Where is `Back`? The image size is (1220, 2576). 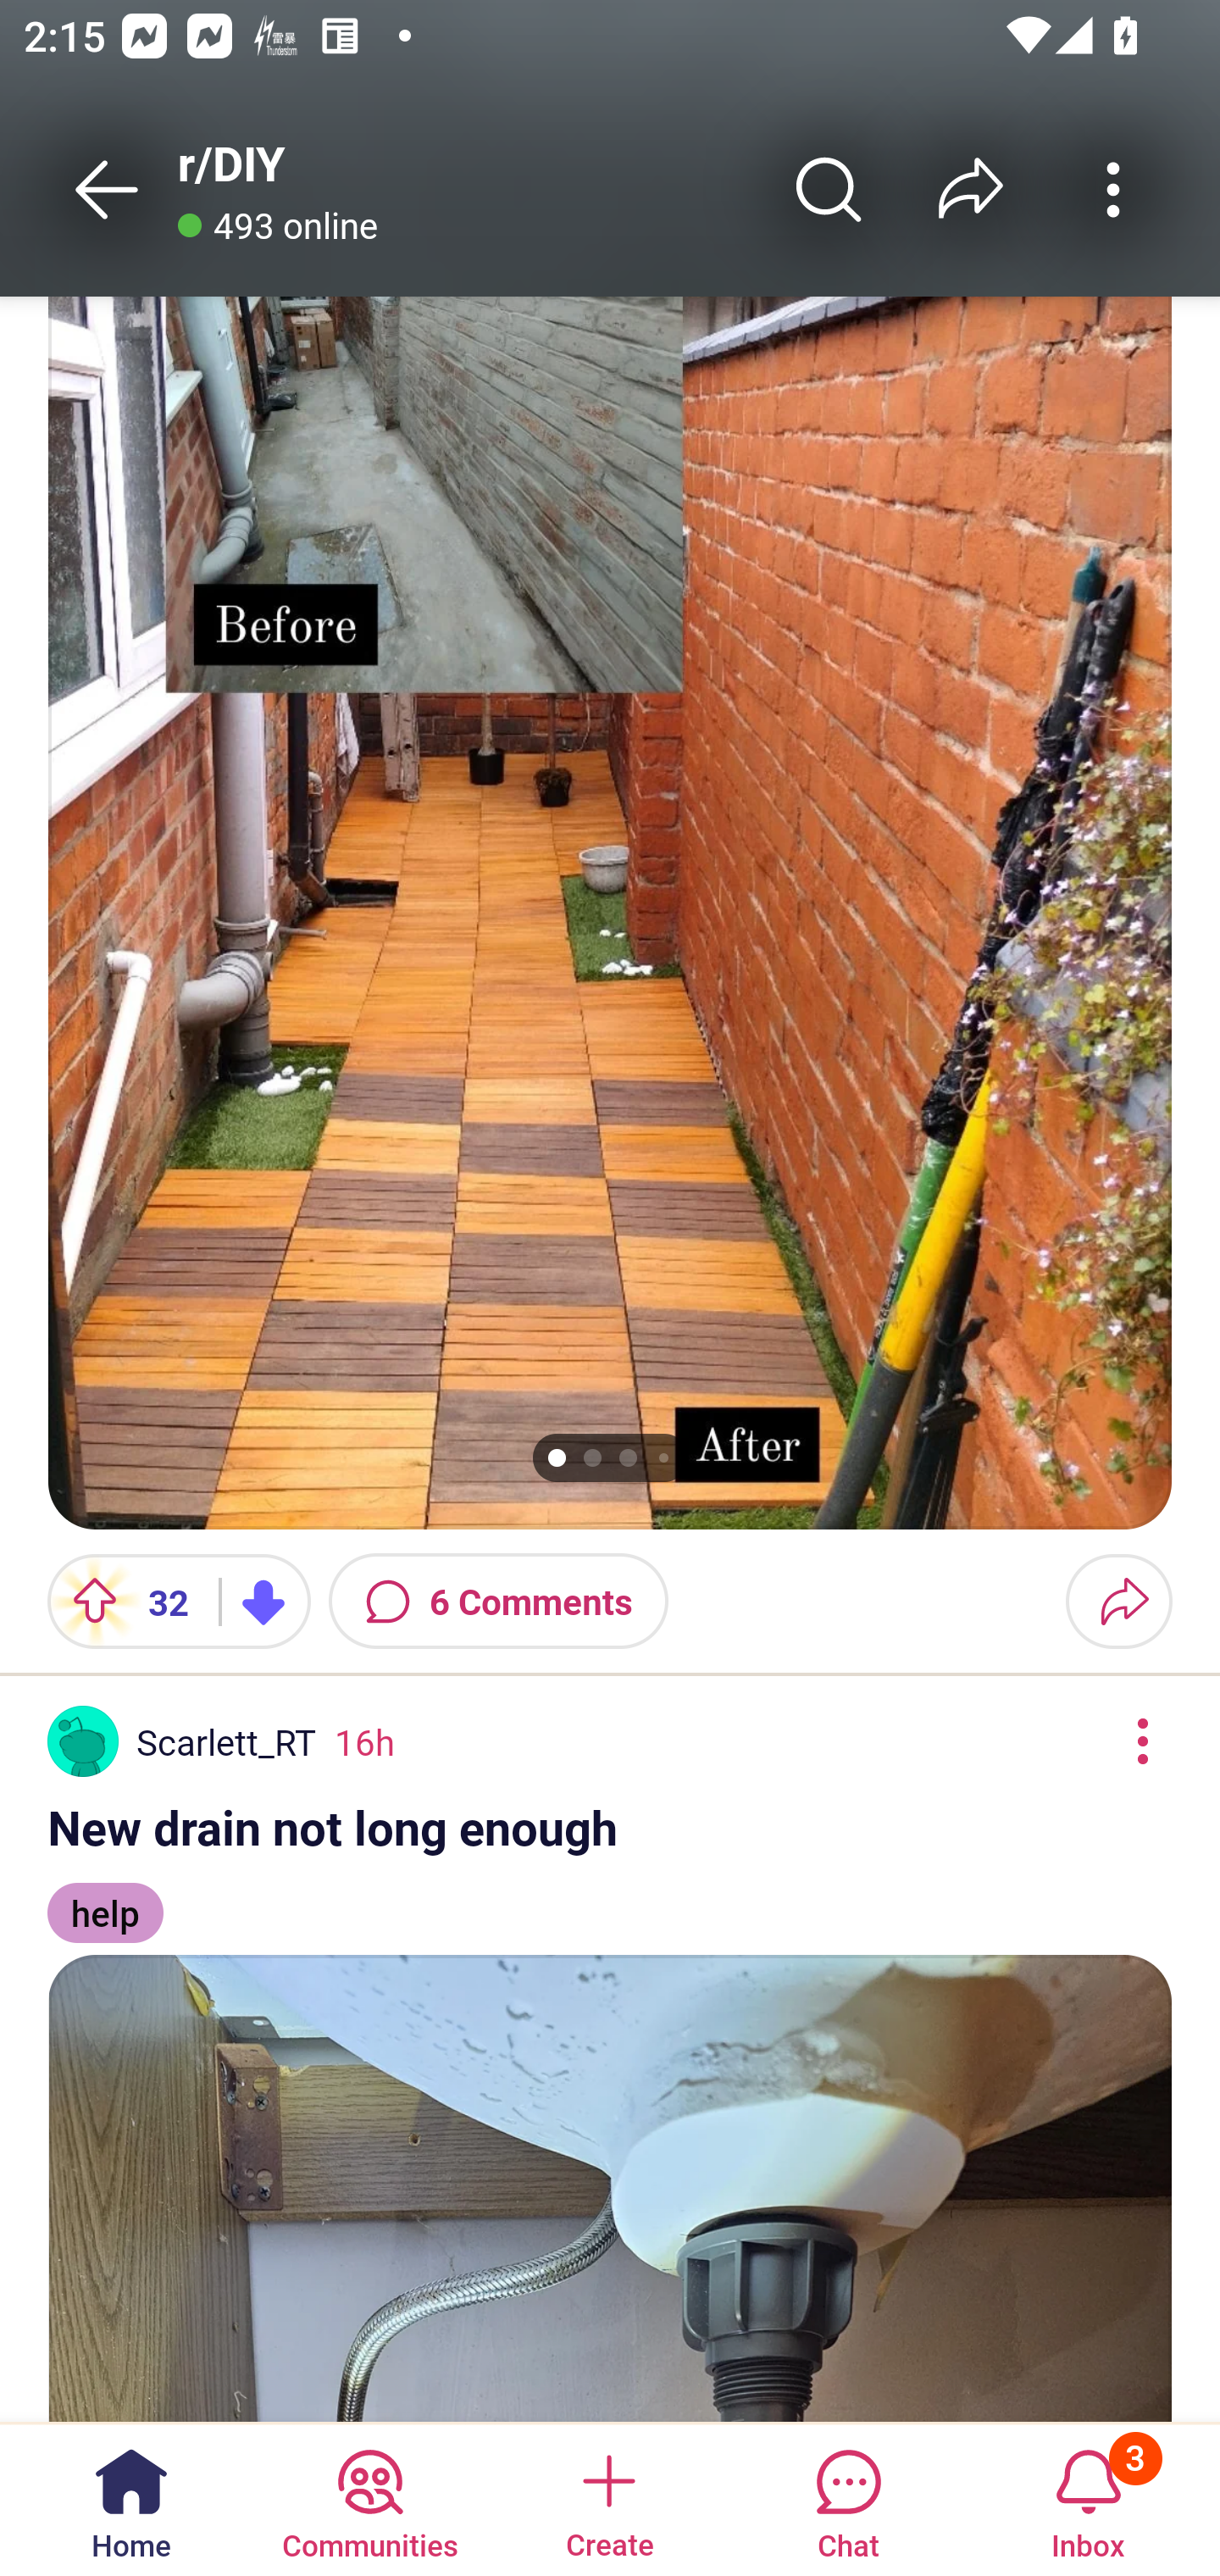
Back is located at coordinates (107, 189).